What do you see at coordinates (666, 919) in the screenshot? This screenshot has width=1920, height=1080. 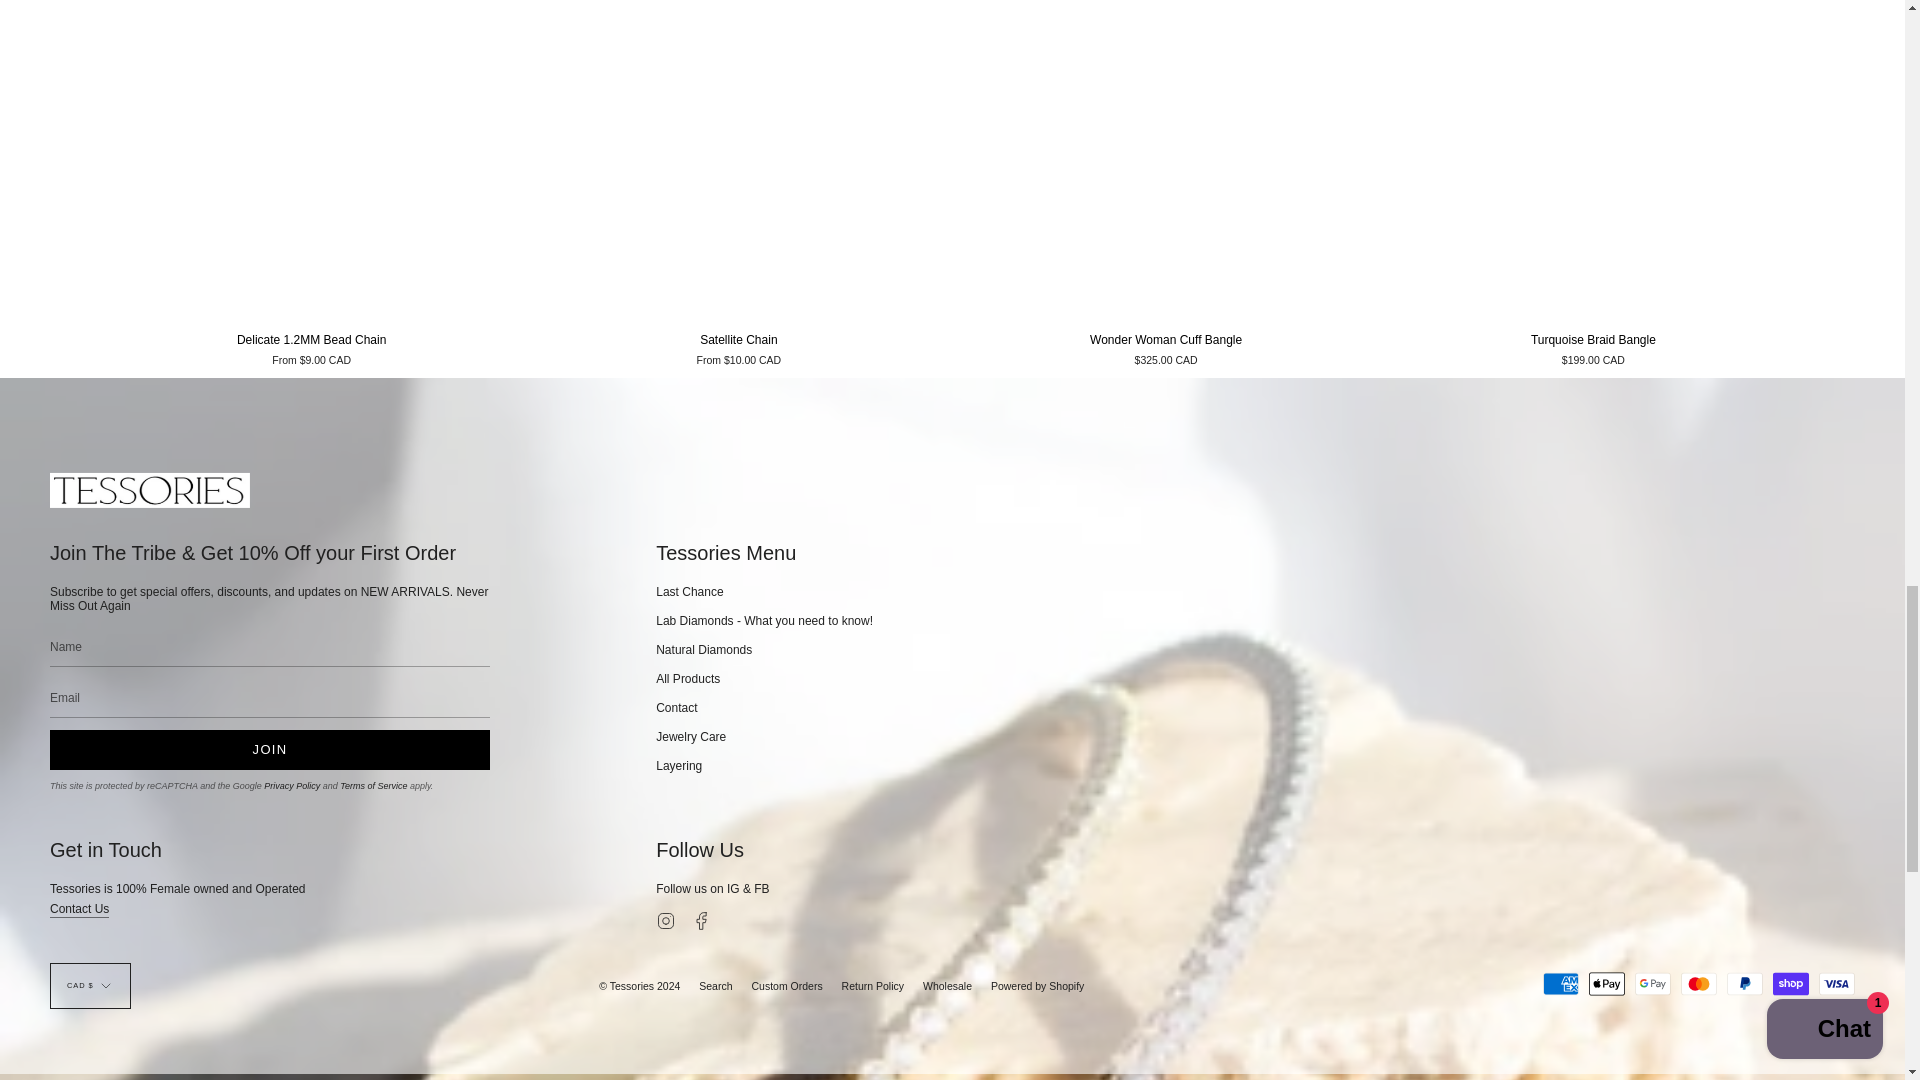 I see `Tessories on Instagram` at bounding box center [666, 919].